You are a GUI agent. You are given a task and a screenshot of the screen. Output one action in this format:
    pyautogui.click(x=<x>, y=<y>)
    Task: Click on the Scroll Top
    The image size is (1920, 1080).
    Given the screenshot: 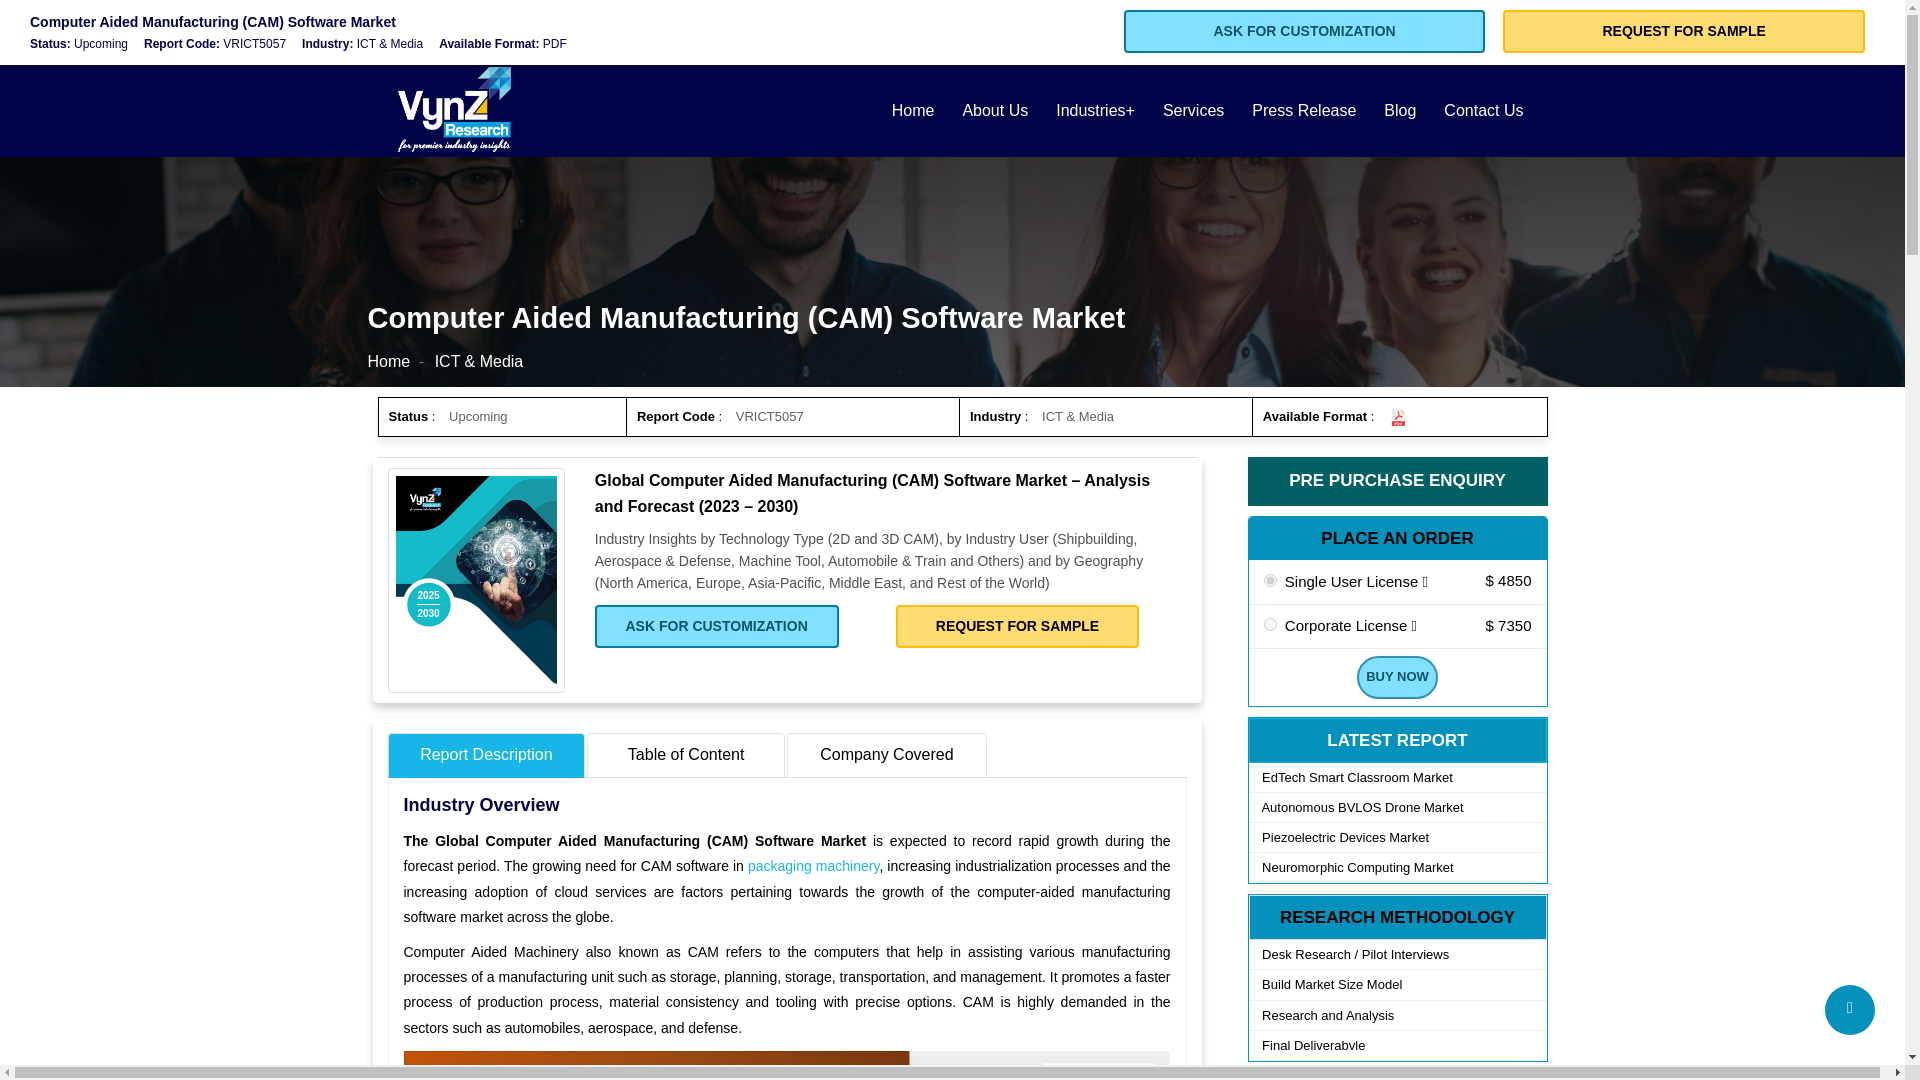 What is the action you would take?
    pyautogui.click(x=1850, y=1009)
    